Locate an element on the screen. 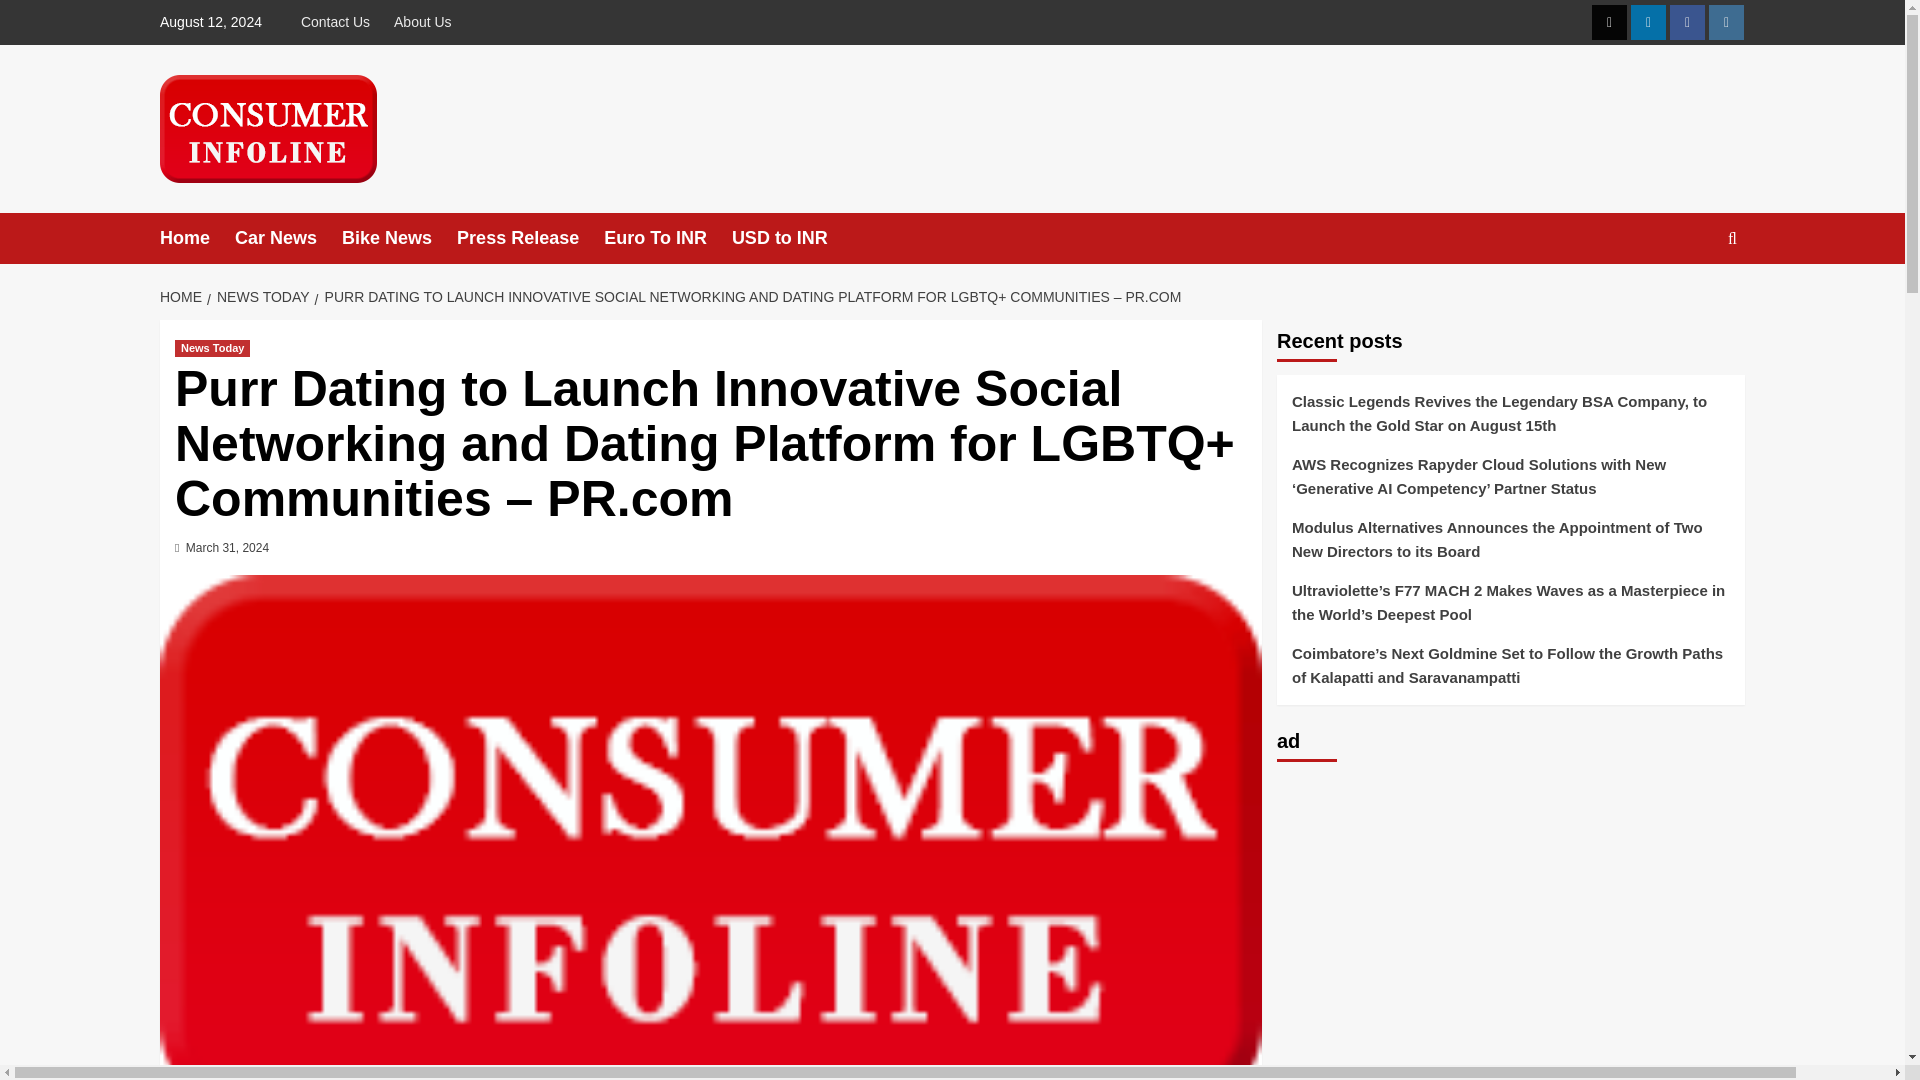 The image size is (1920, 1080). Instagram is located at coordinates (1726, 22).